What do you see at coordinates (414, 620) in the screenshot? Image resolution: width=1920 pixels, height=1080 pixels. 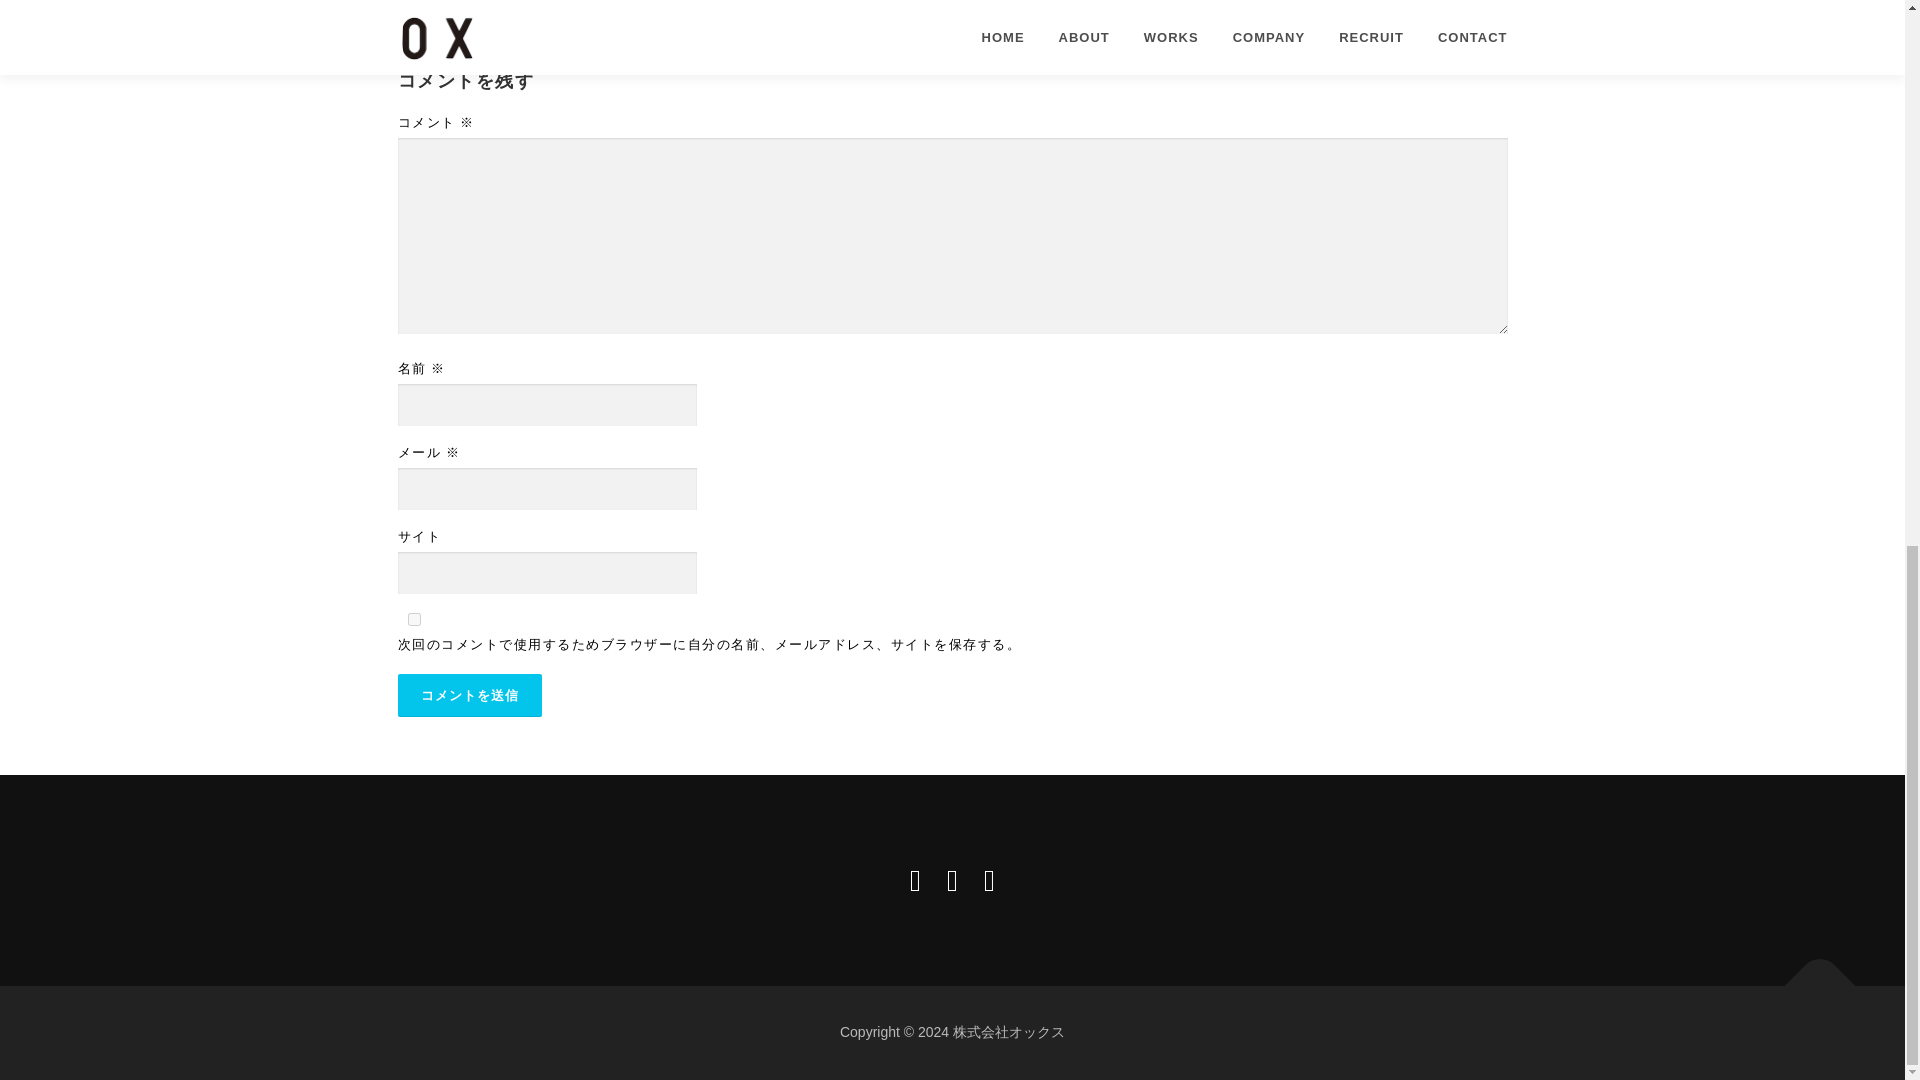 I see `yes` at bounding box center [414, 620].